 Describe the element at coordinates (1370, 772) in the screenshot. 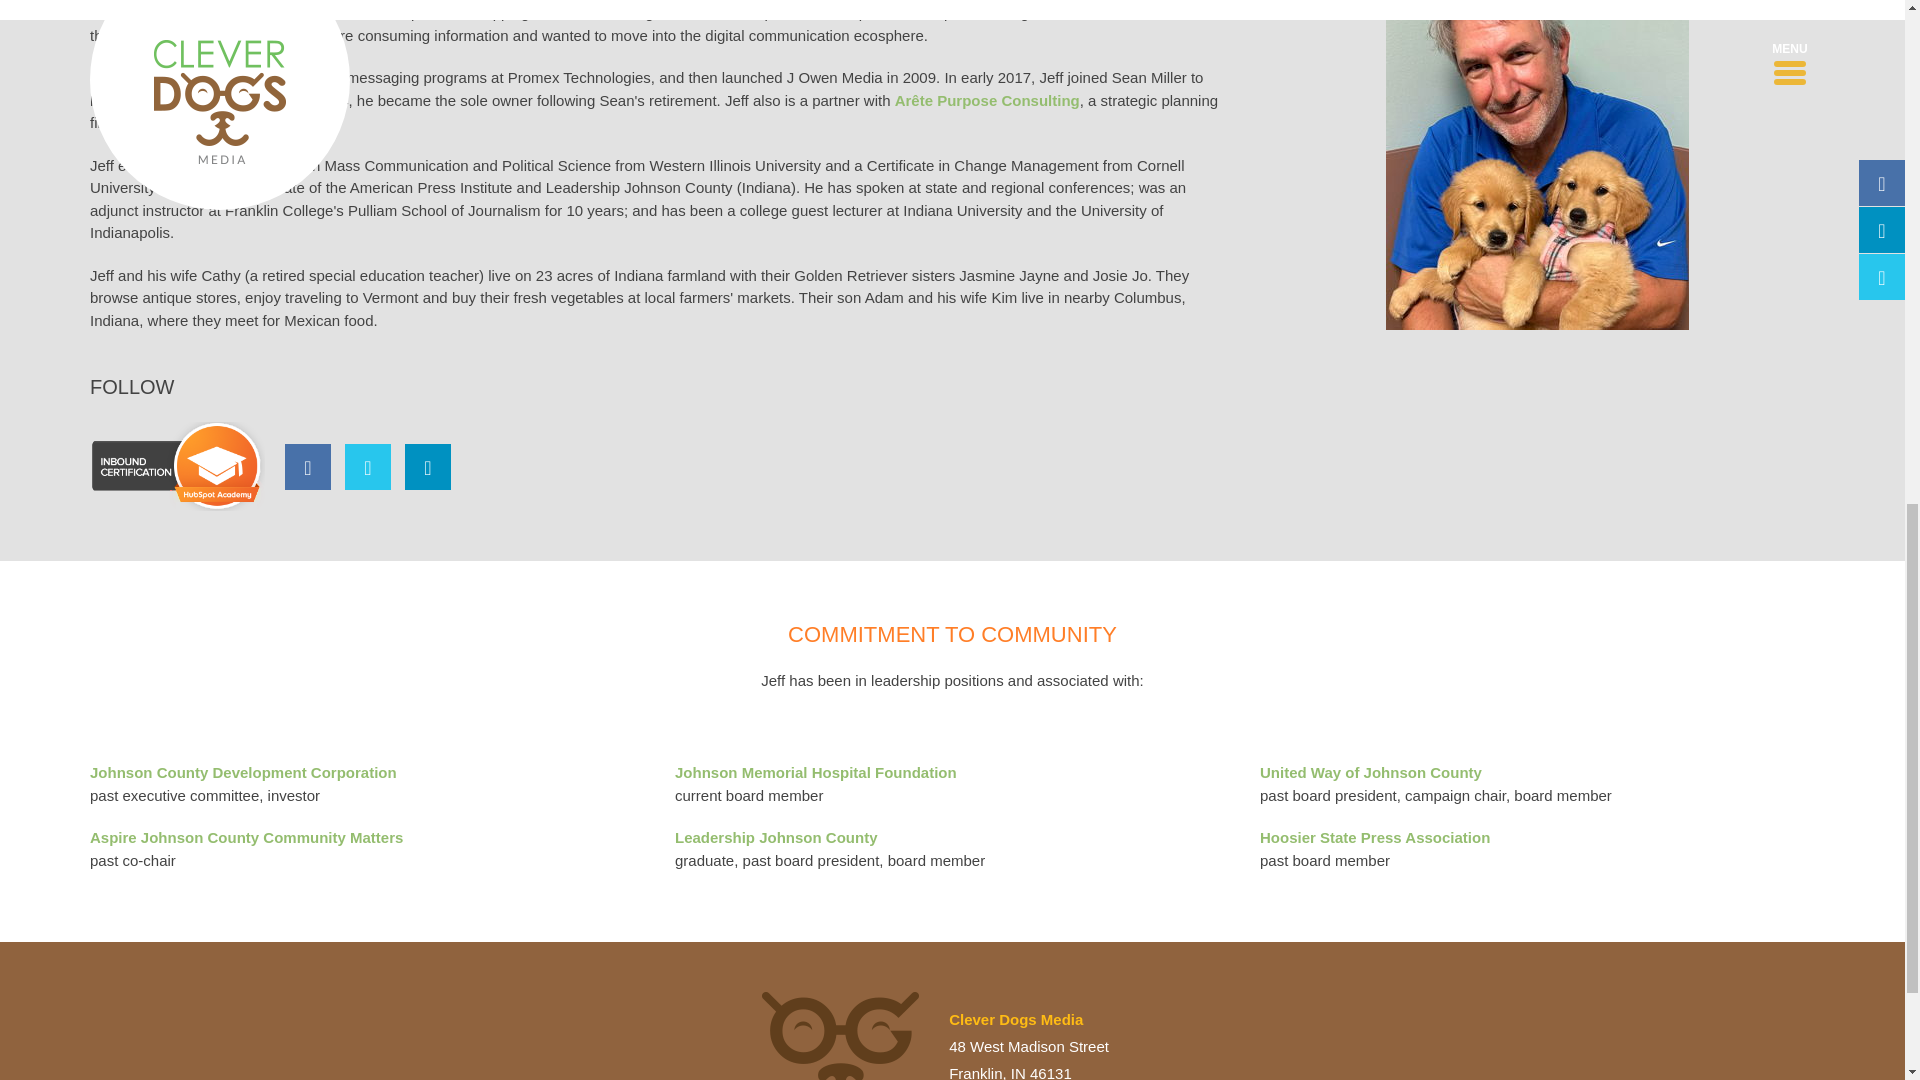

I see `United Way of Johnson County` at that location.